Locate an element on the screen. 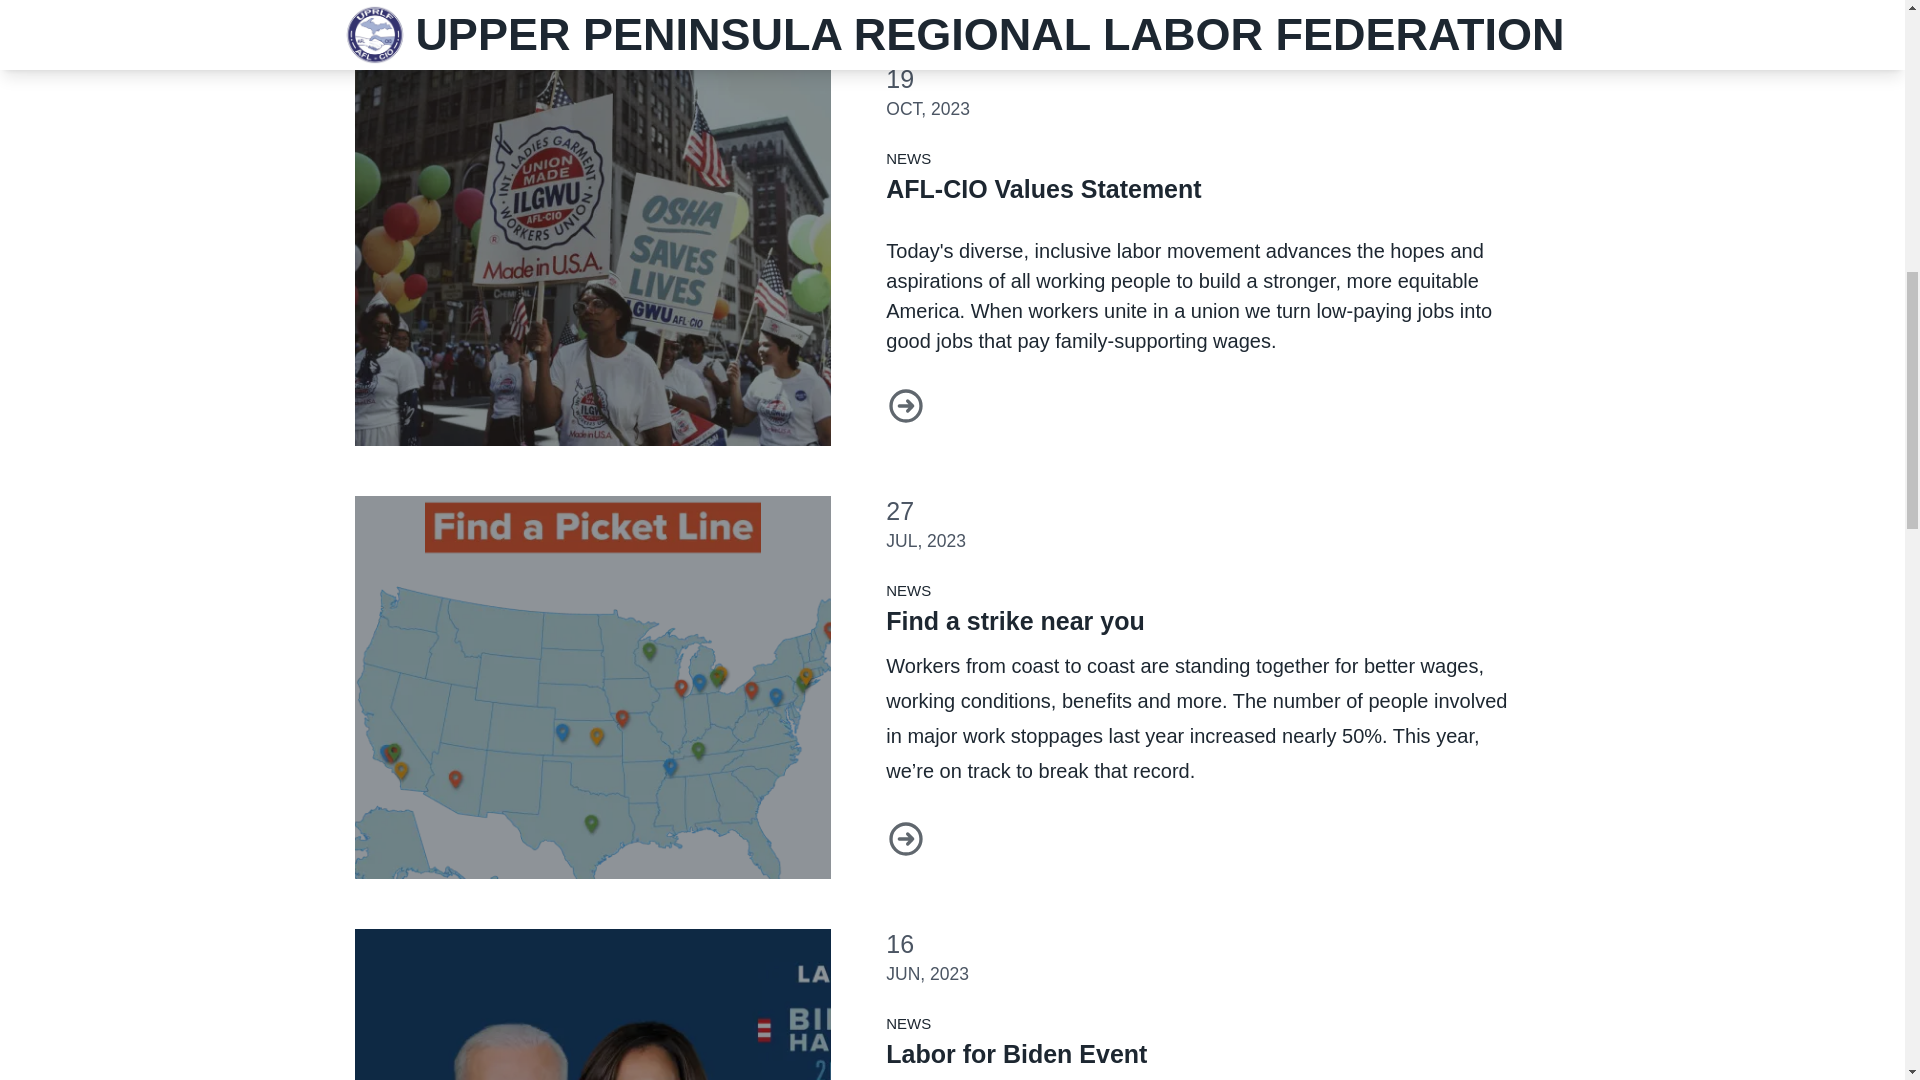 This screenshot has height=1080, width=1920. Thursday, July 27, 2023 - 15:16 is located at coordinates (899, 510).